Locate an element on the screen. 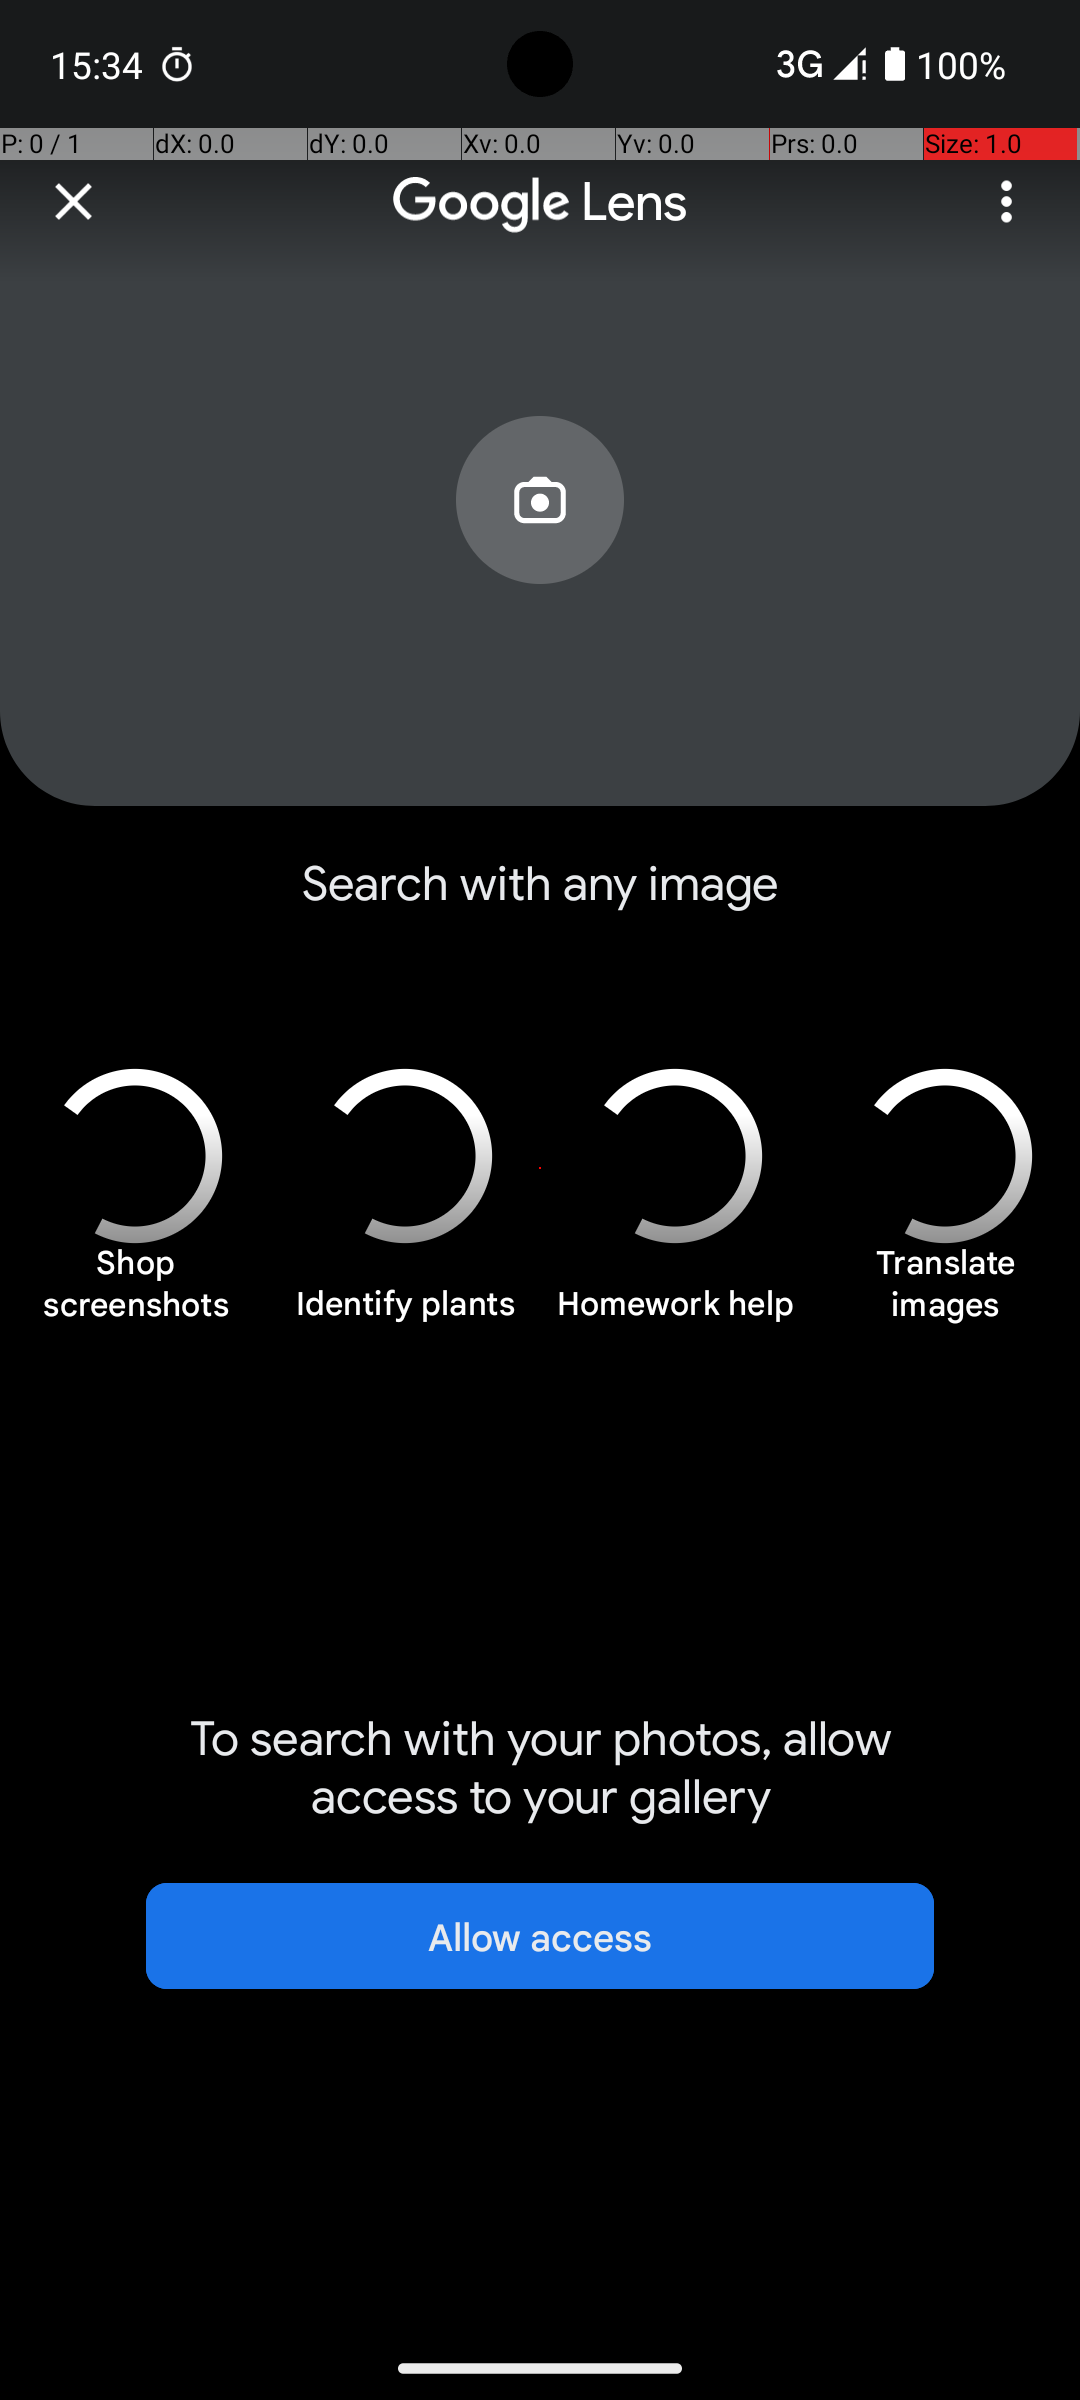 The width and height of the screenshot is (1080, 2400). Google Lens is located at coordinates (540, 202).